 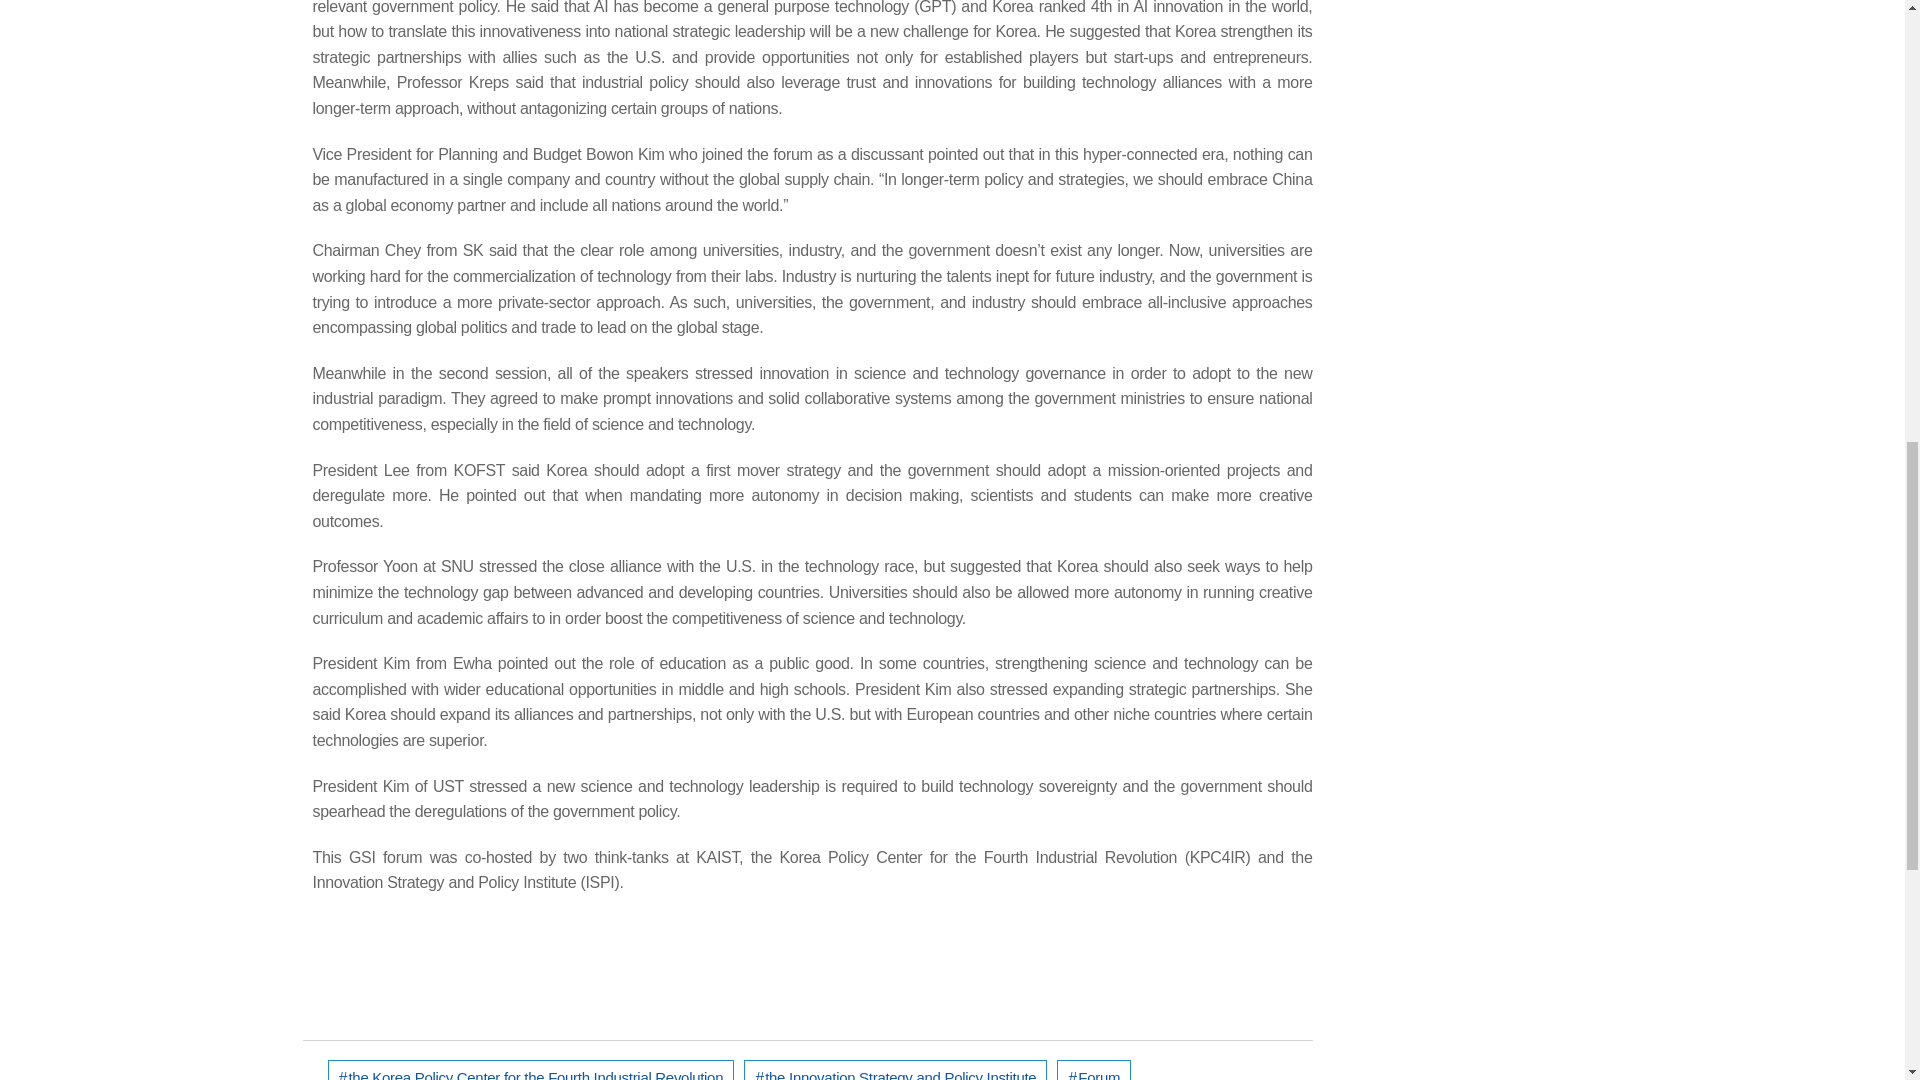 What do you see at coordinates (532, 1070) in the screenshot?
I see `the Korea Policy Center for the Fourth Industrial Revolution` at bounding box center [532, 1070].